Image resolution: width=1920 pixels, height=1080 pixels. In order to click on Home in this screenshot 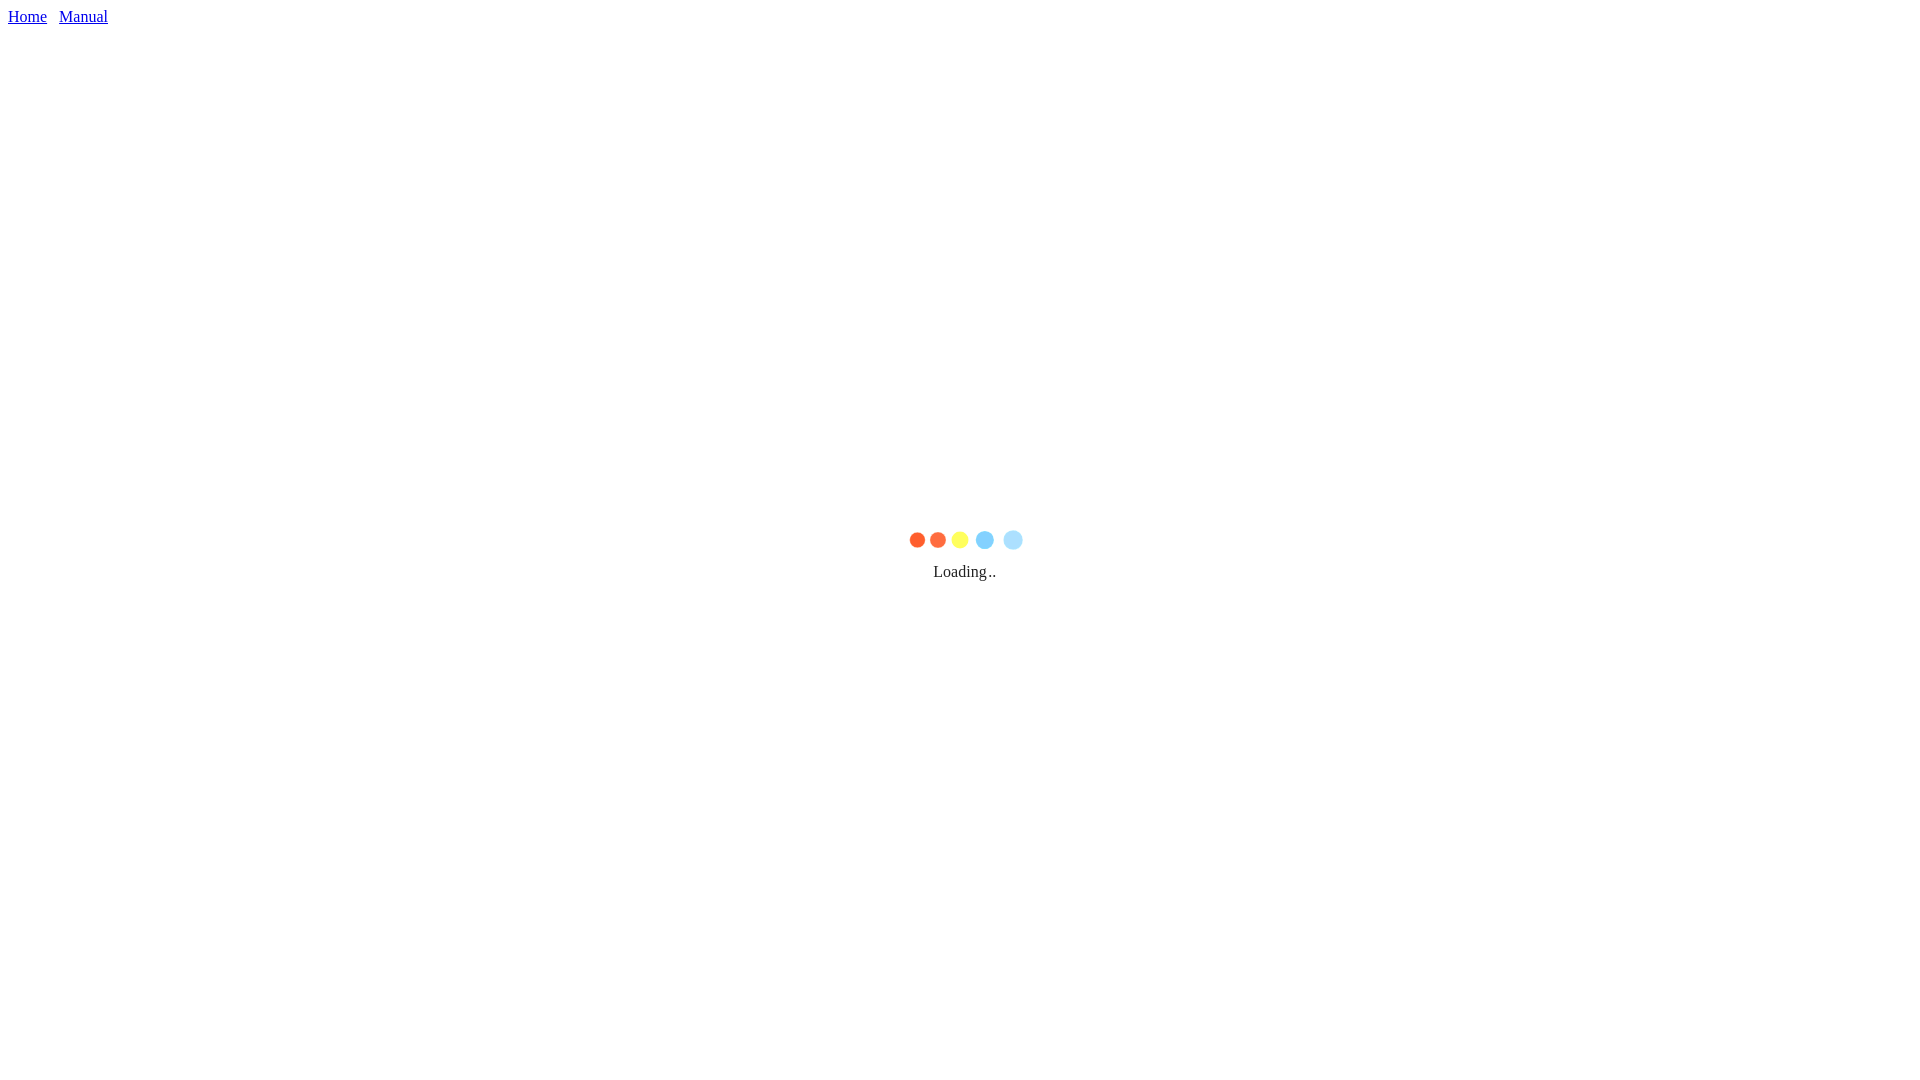, I will do `click(28, 16)`.